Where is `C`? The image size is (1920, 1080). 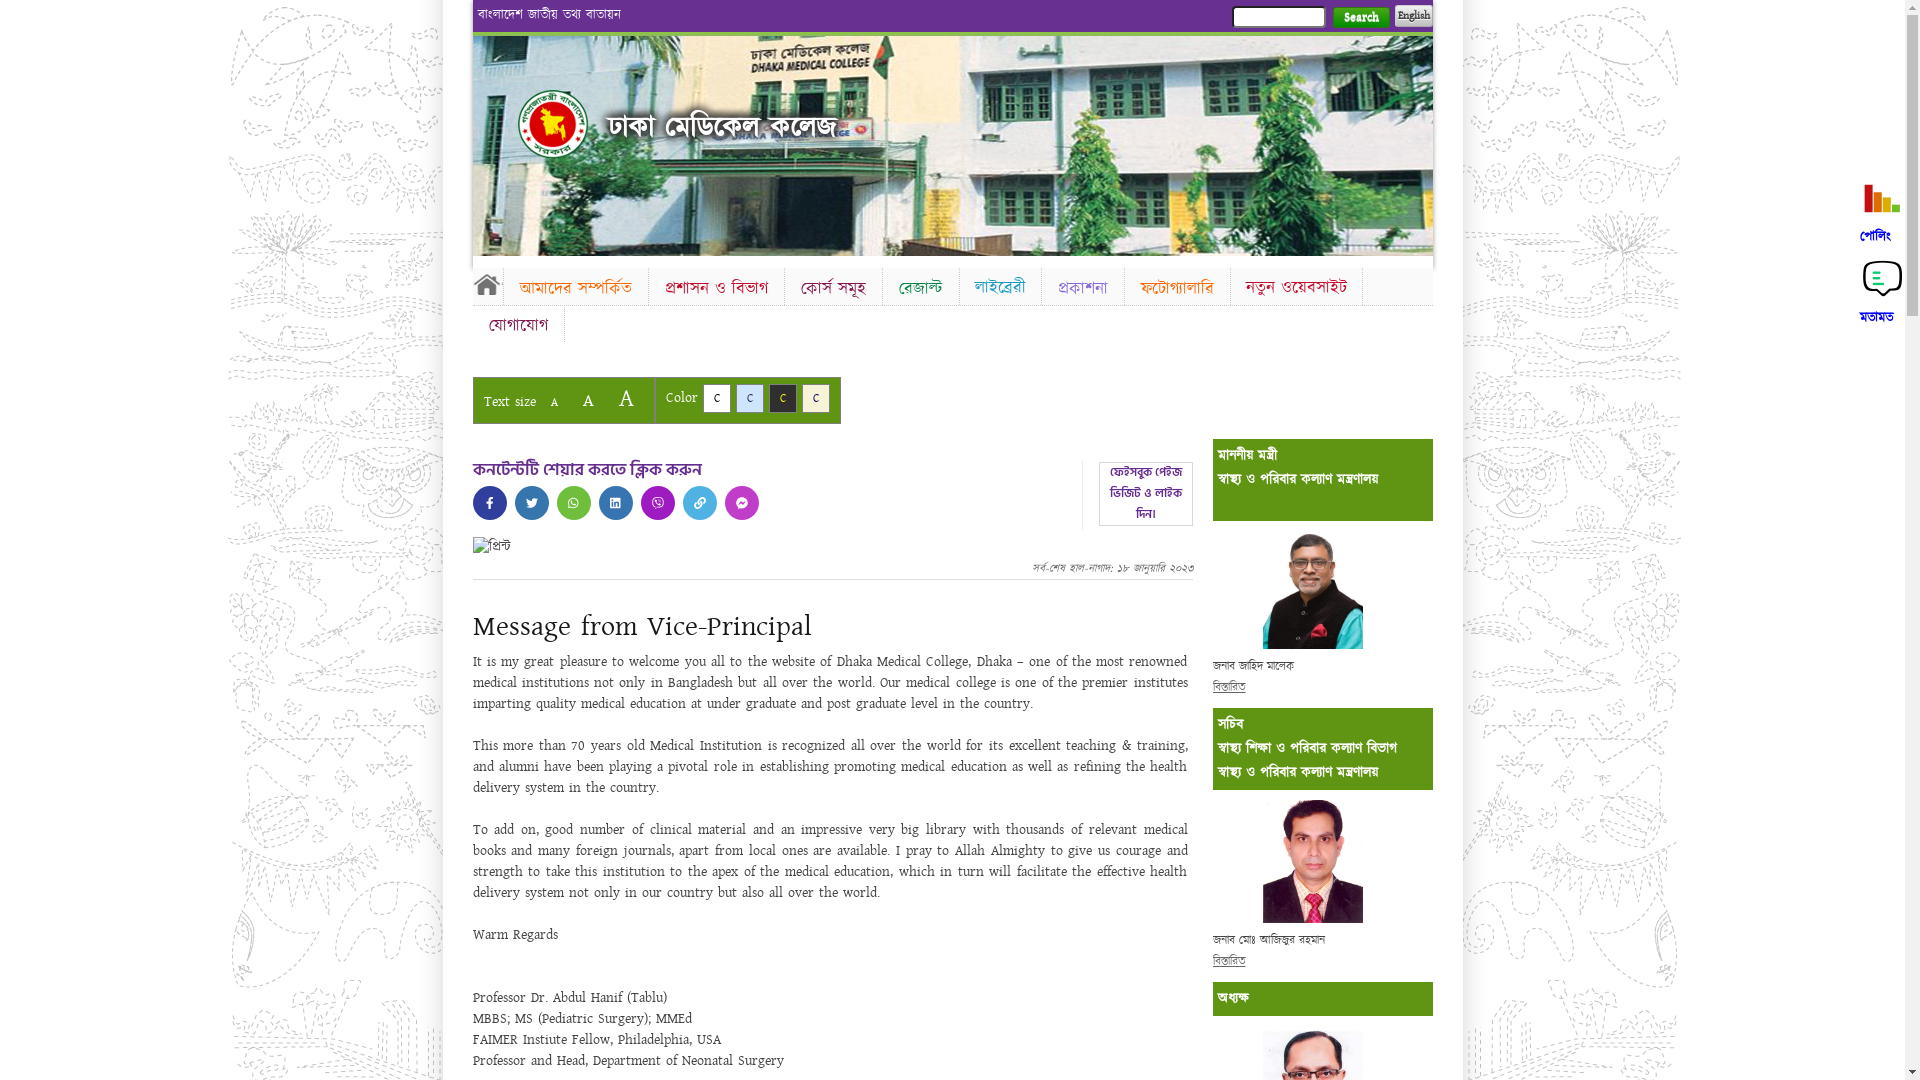 C is located at coordinates (782, 398).